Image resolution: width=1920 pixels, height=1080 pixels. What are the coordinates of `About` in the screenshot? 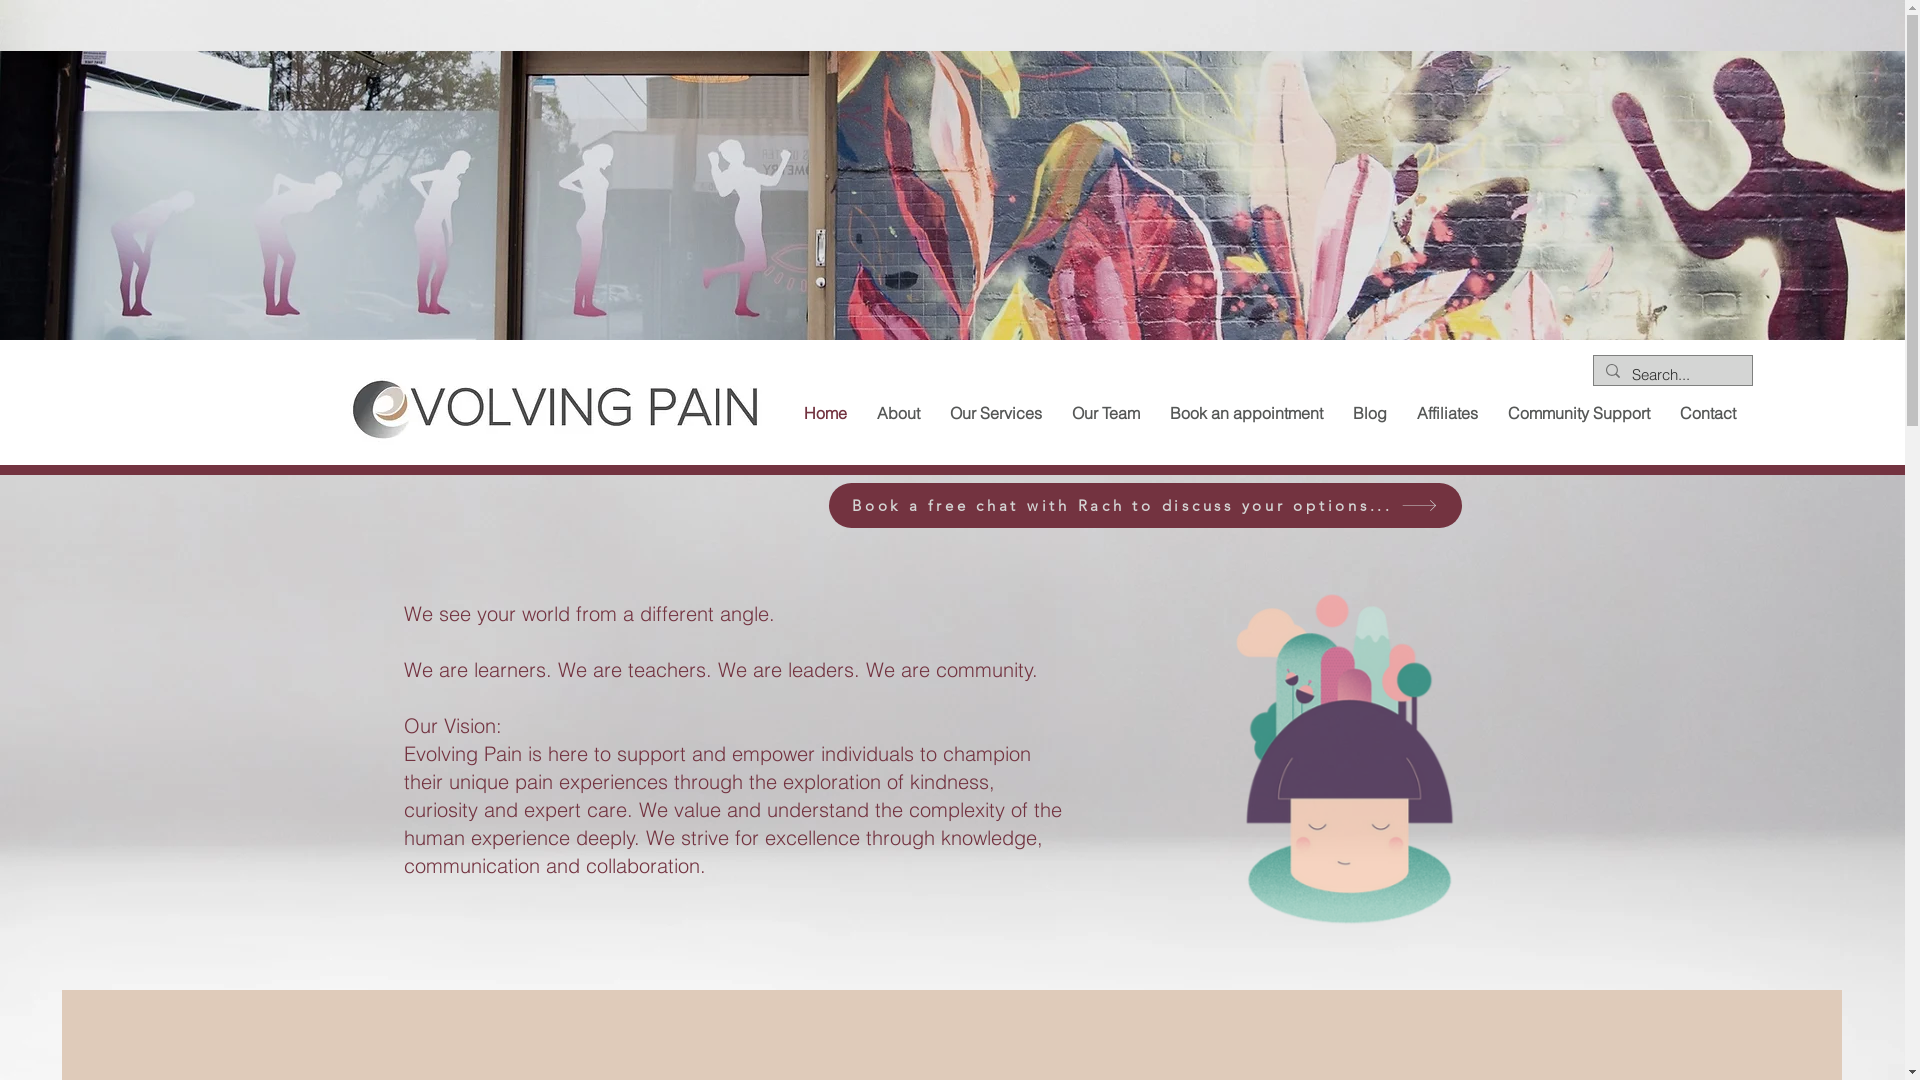 It's located at (898, 414).